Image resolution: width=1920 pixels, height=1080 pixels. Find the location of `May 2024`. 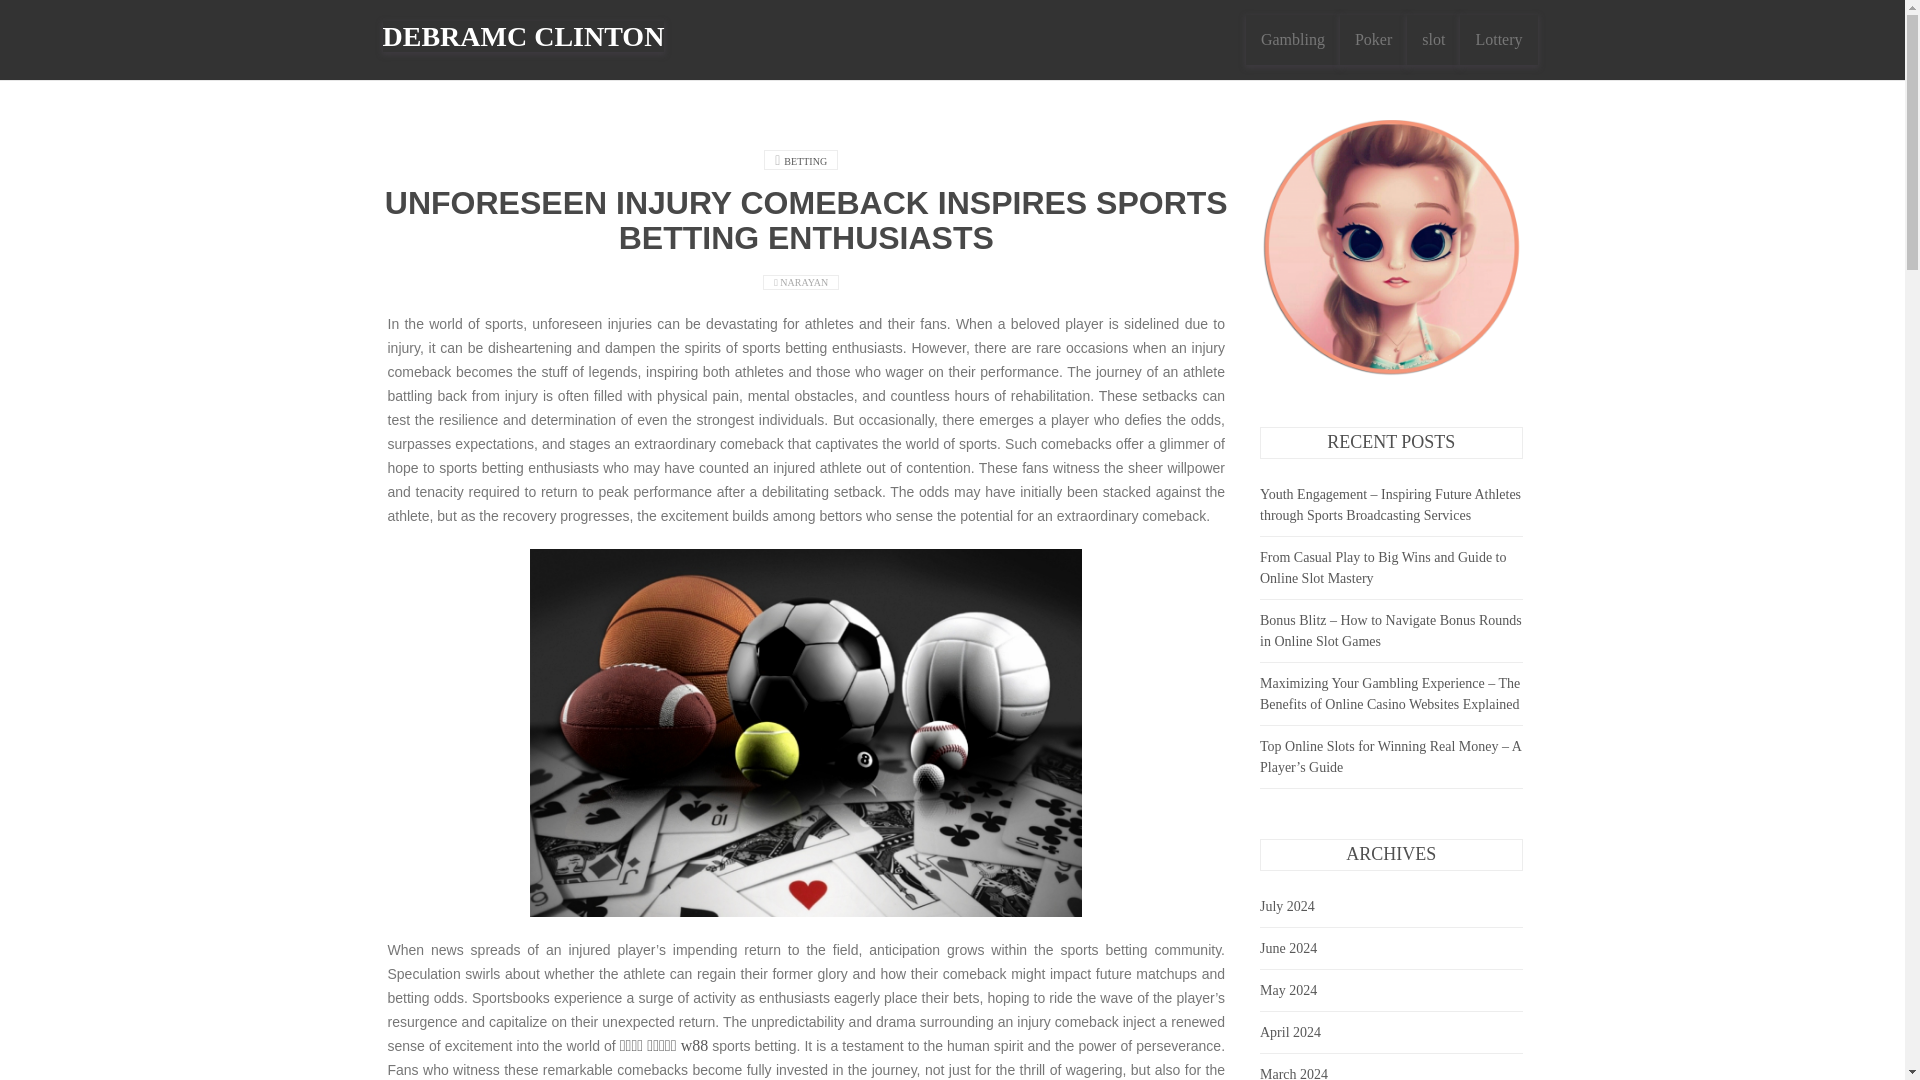

May 2024 is located at coordinates (1288, 990).